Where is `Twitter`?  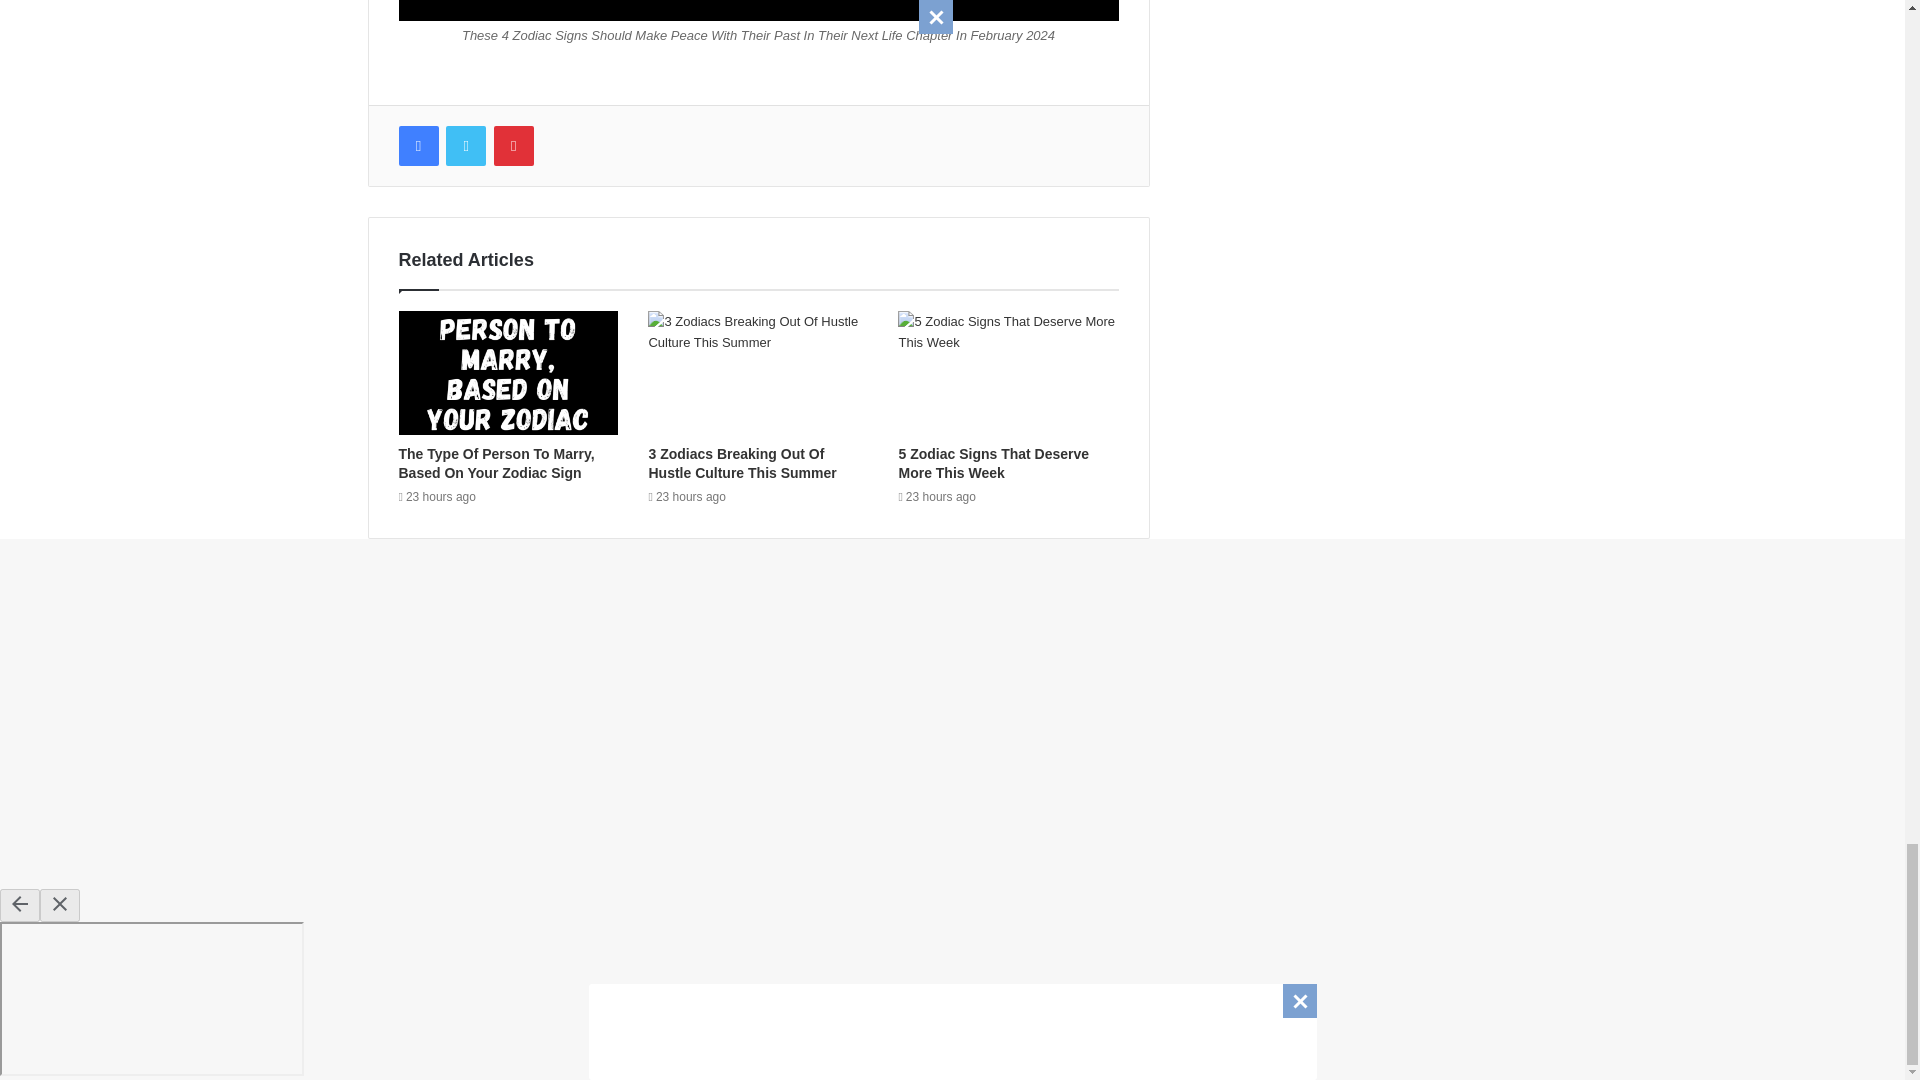 Twitter is located at coordinates (465, 146).